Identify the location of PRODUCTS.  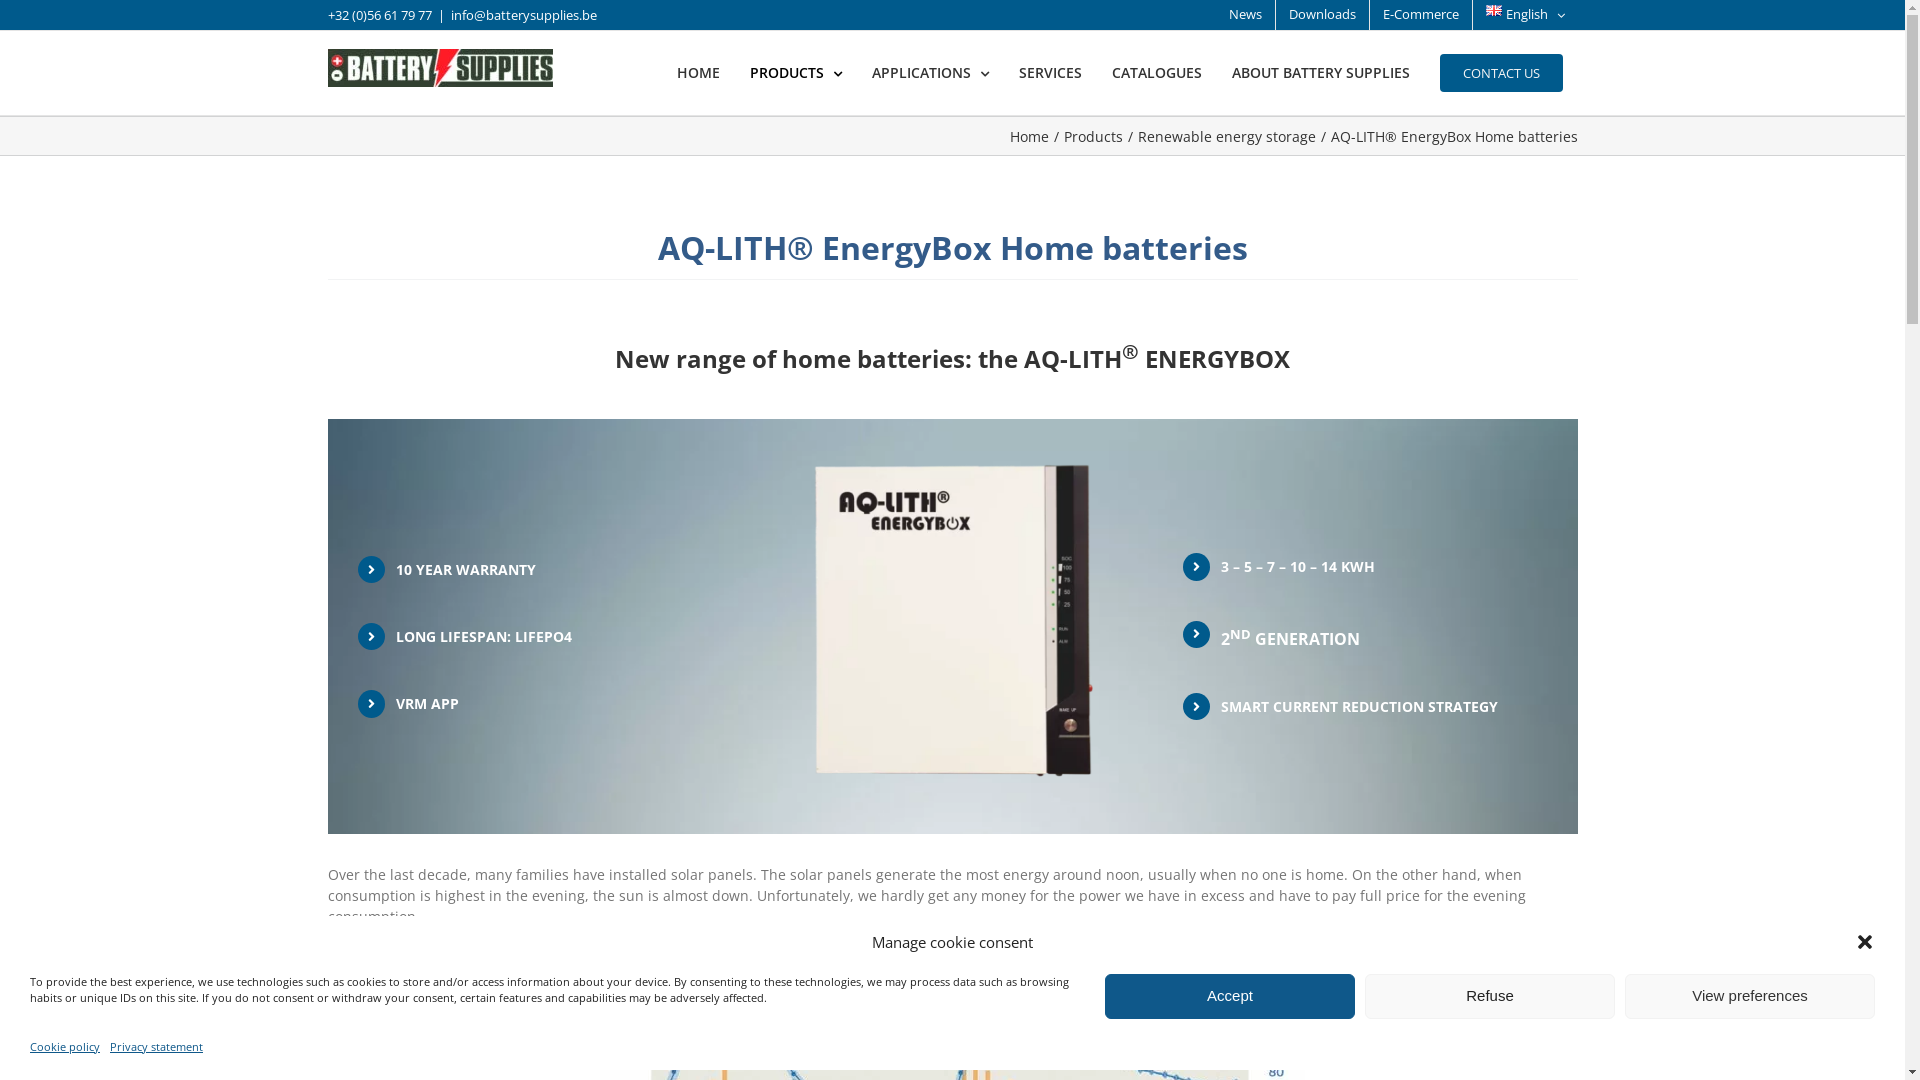
(796, 73).